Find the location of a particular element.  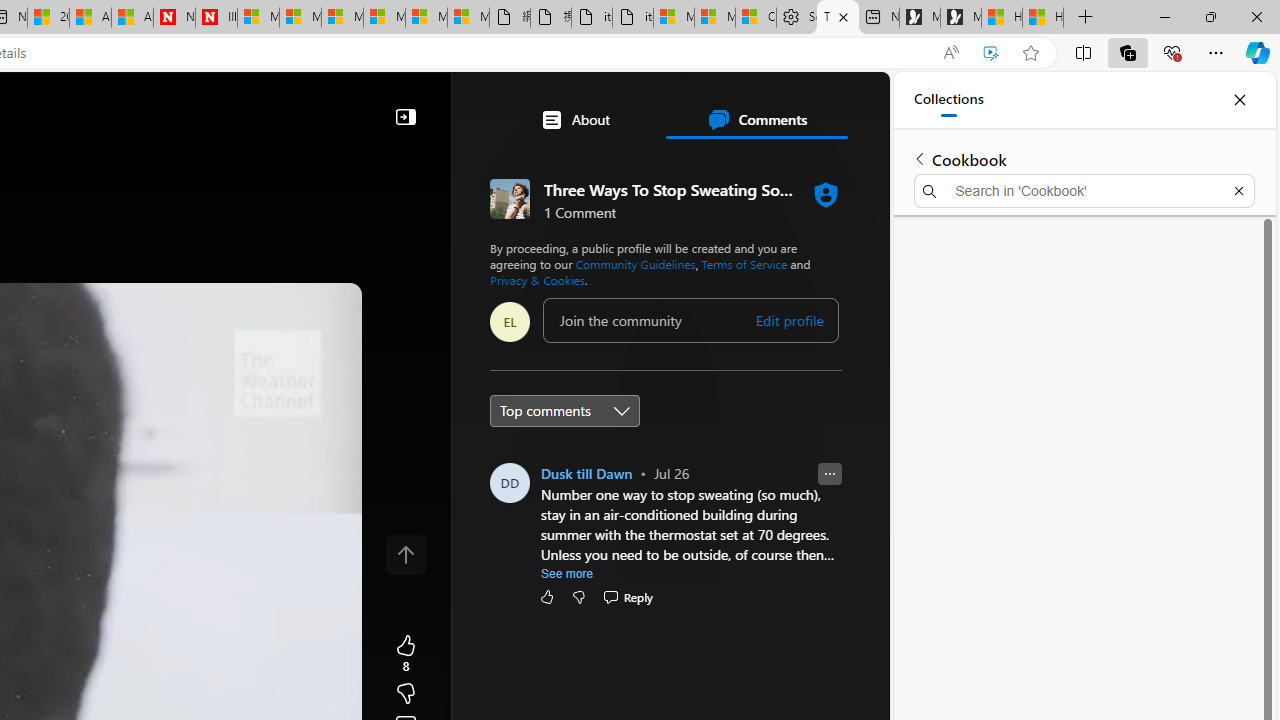

How to Use a TV as a Computer Monitor is located at coordinates (1042, 18).